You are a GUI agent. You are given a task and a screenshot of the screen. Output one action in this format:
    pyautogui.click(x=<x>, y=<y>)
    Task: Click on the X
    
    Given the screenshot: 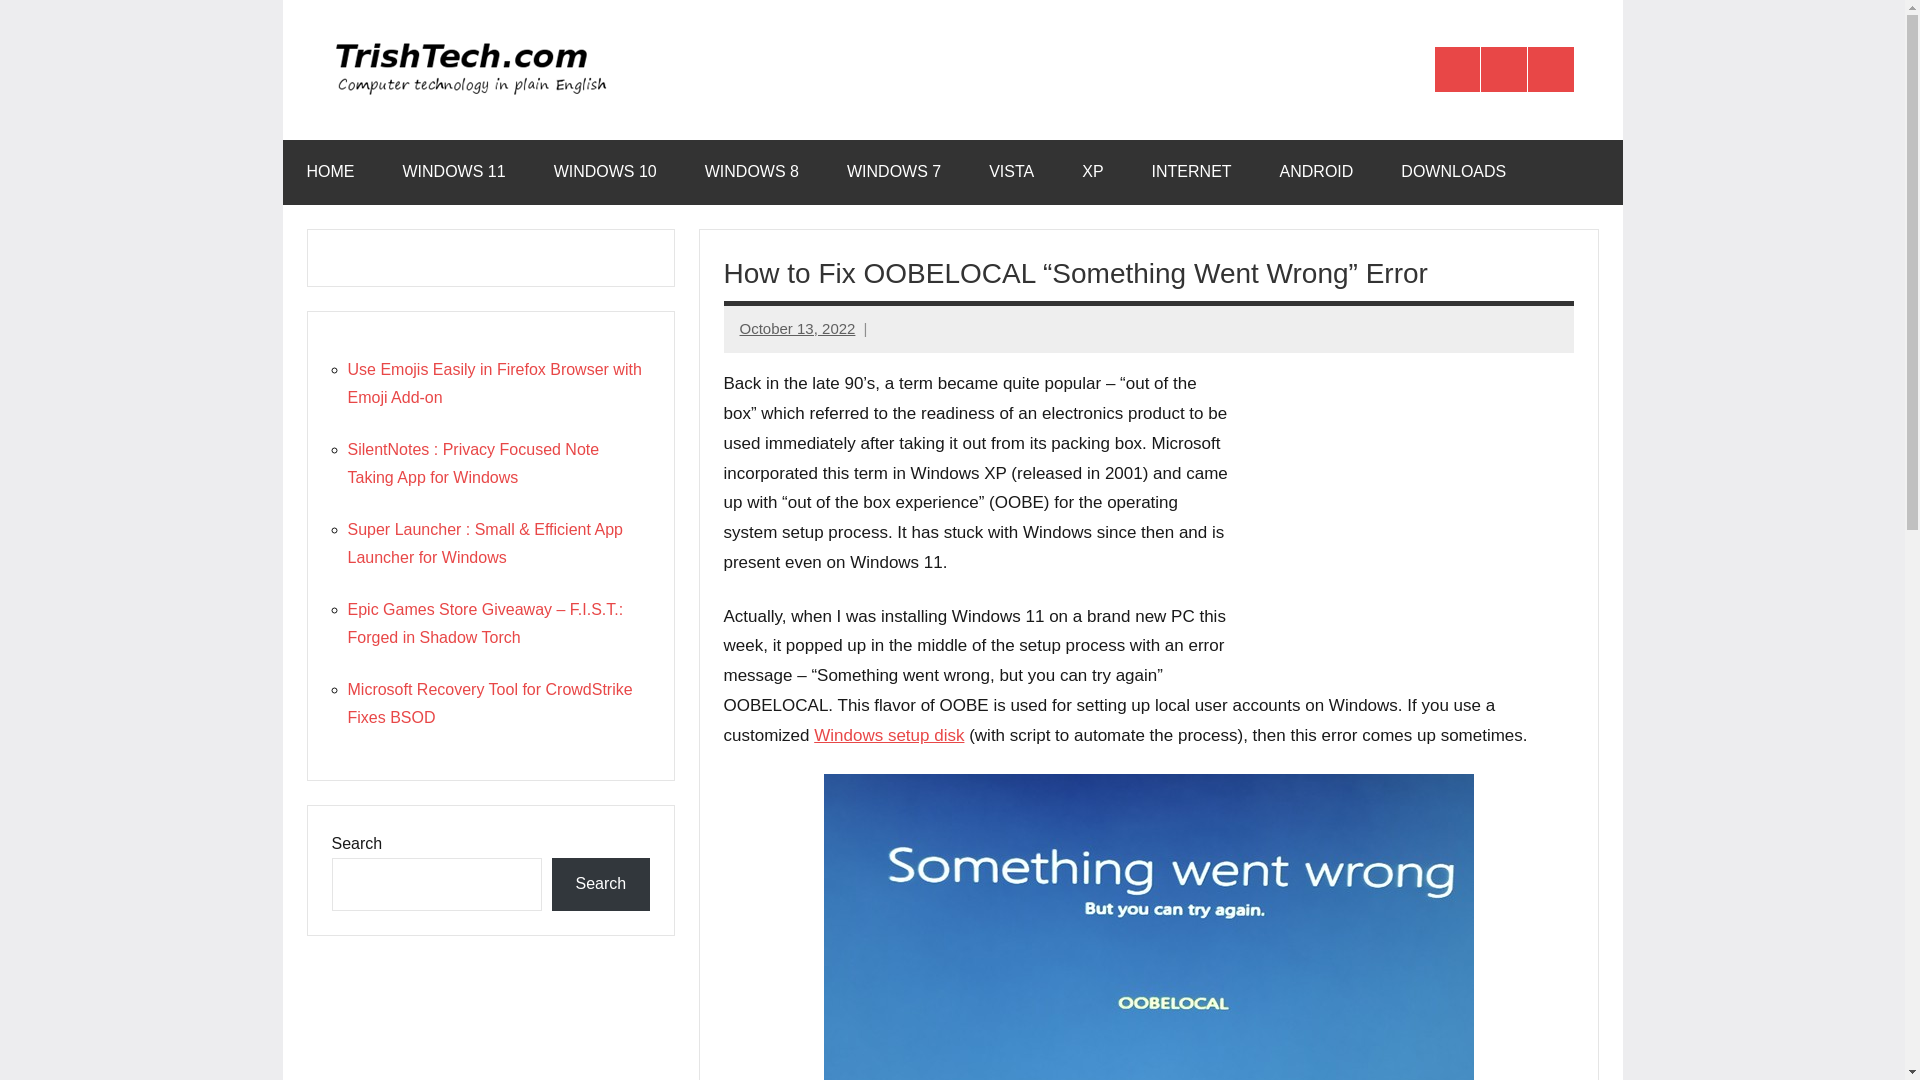 What is the action you would take?
    pyautogui.click(x=1503, y=70)
    